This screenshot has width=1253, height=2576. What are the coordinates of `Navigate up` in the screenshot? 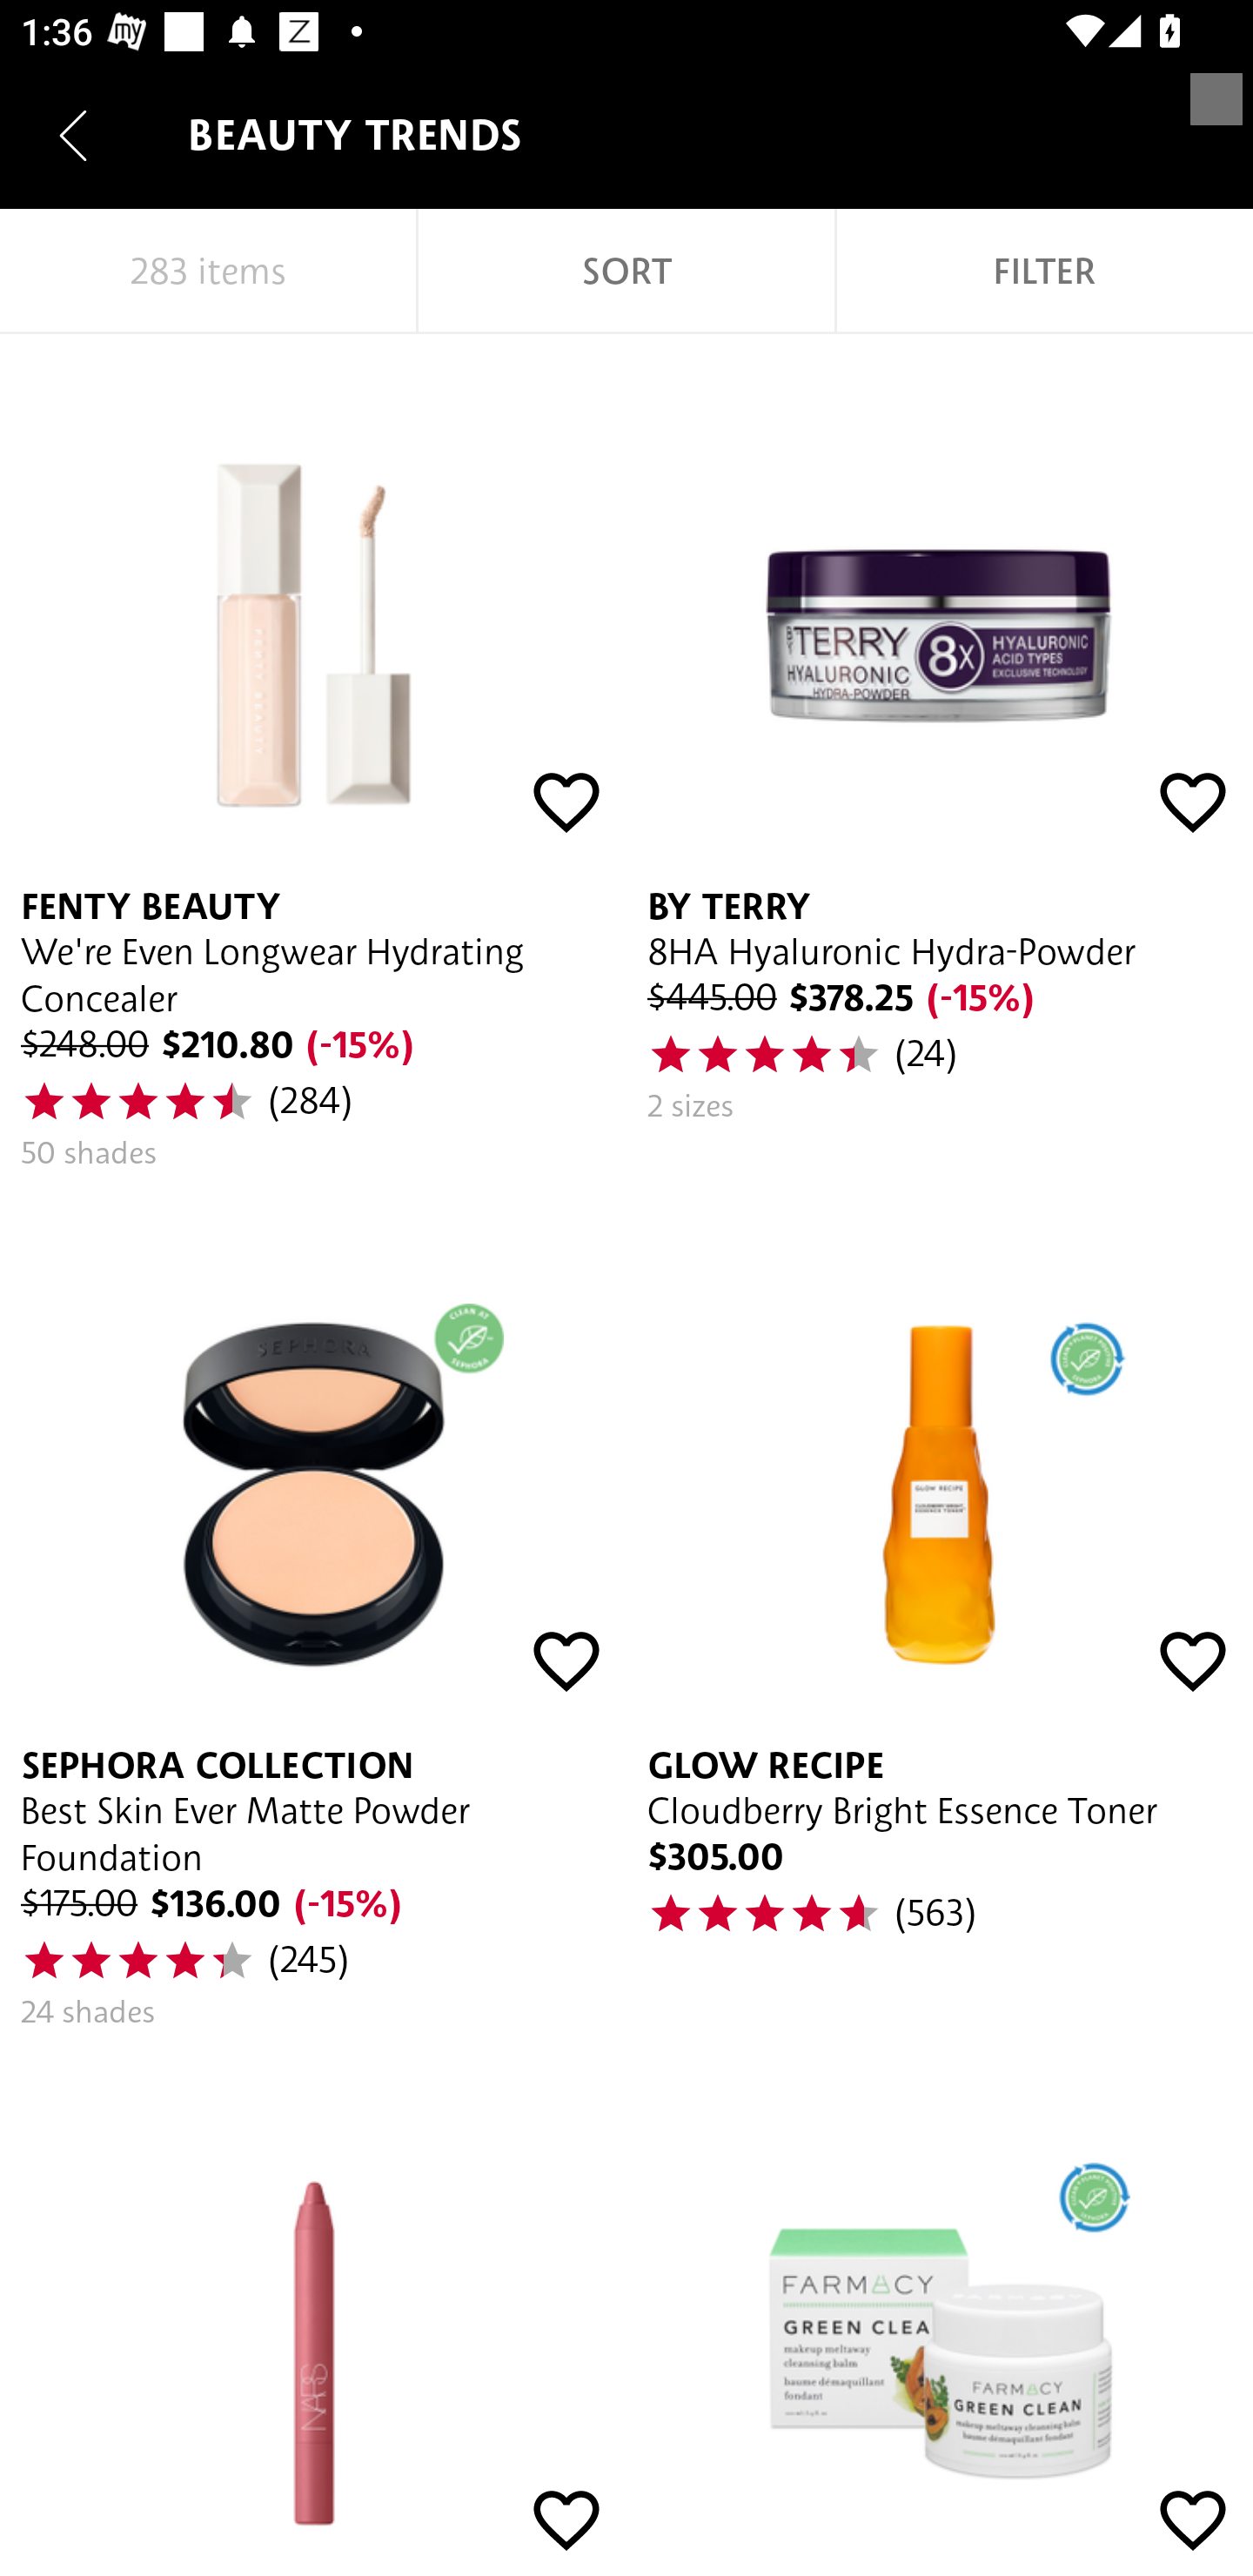 It's located at (73, 135).